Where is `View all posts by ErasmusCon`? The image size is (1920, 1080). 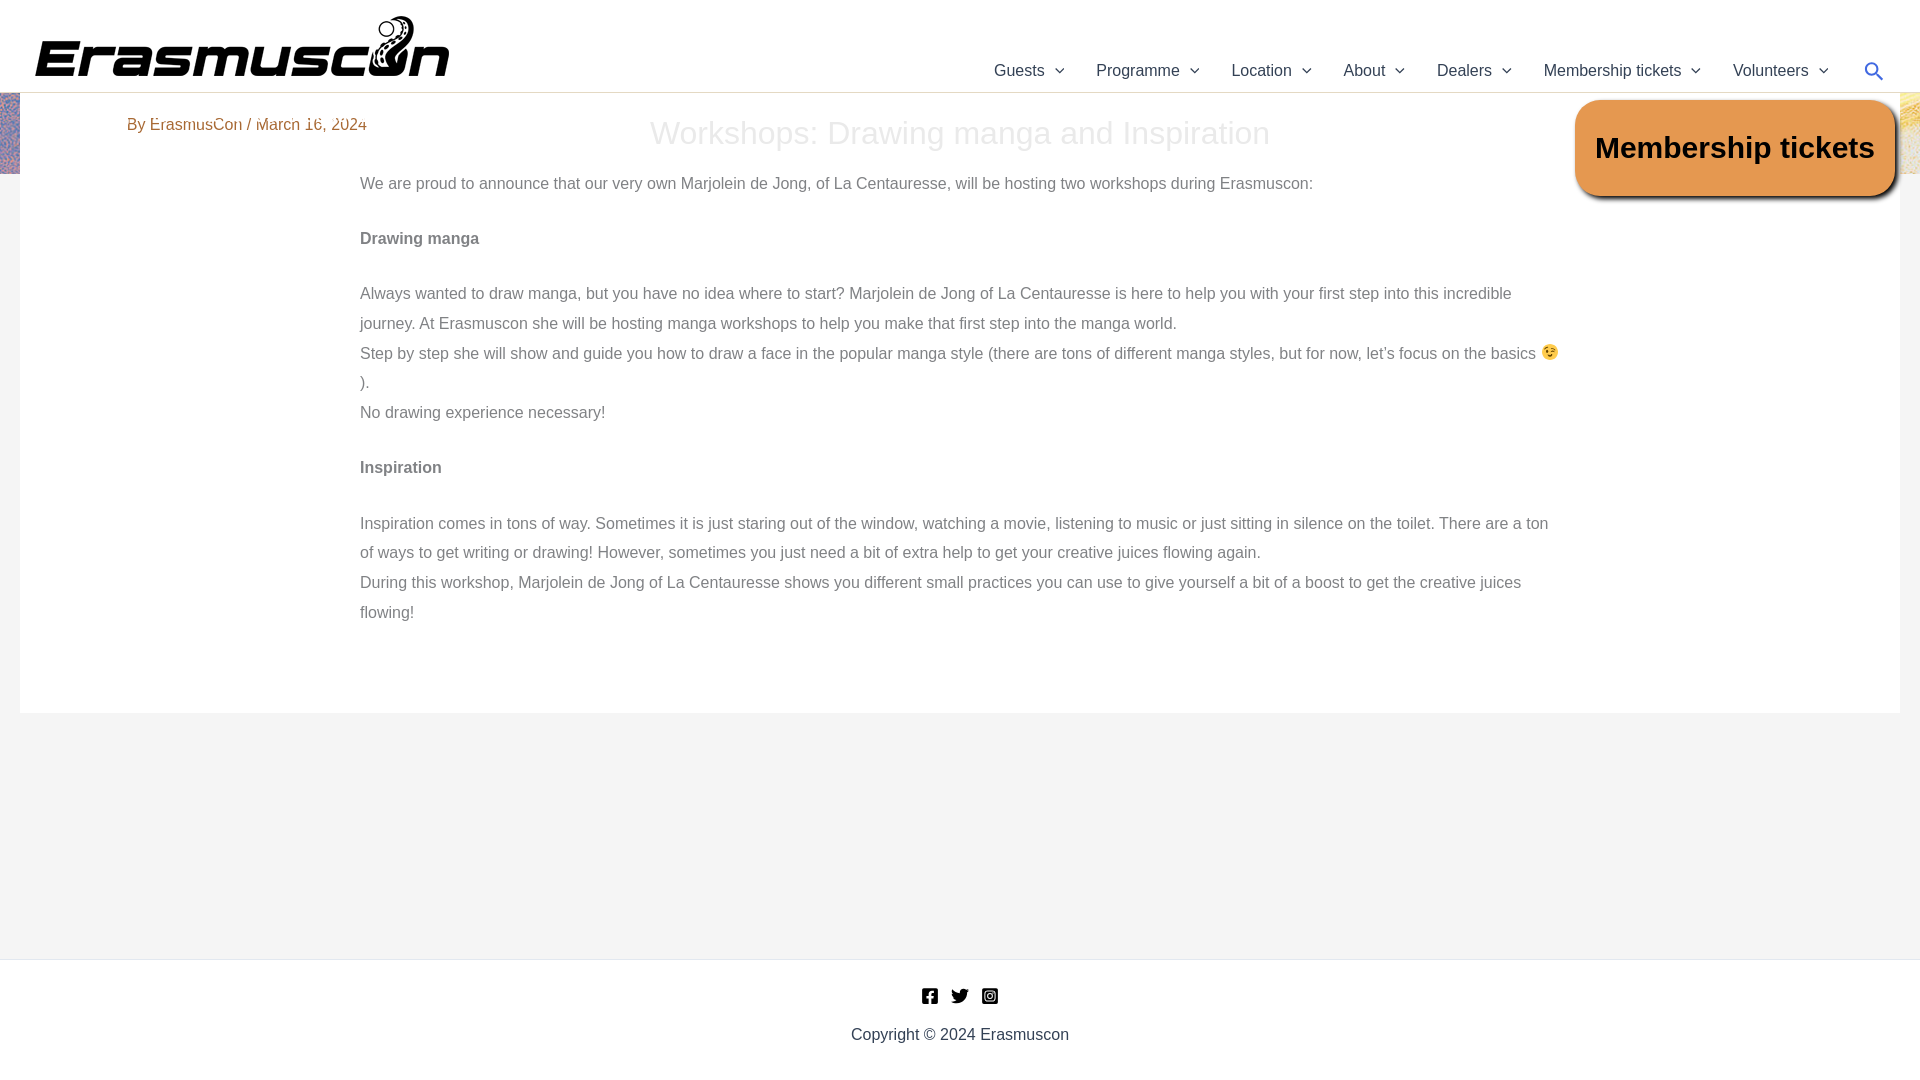 View all posts by ErasmusCon is located at coordinates (198, 124).